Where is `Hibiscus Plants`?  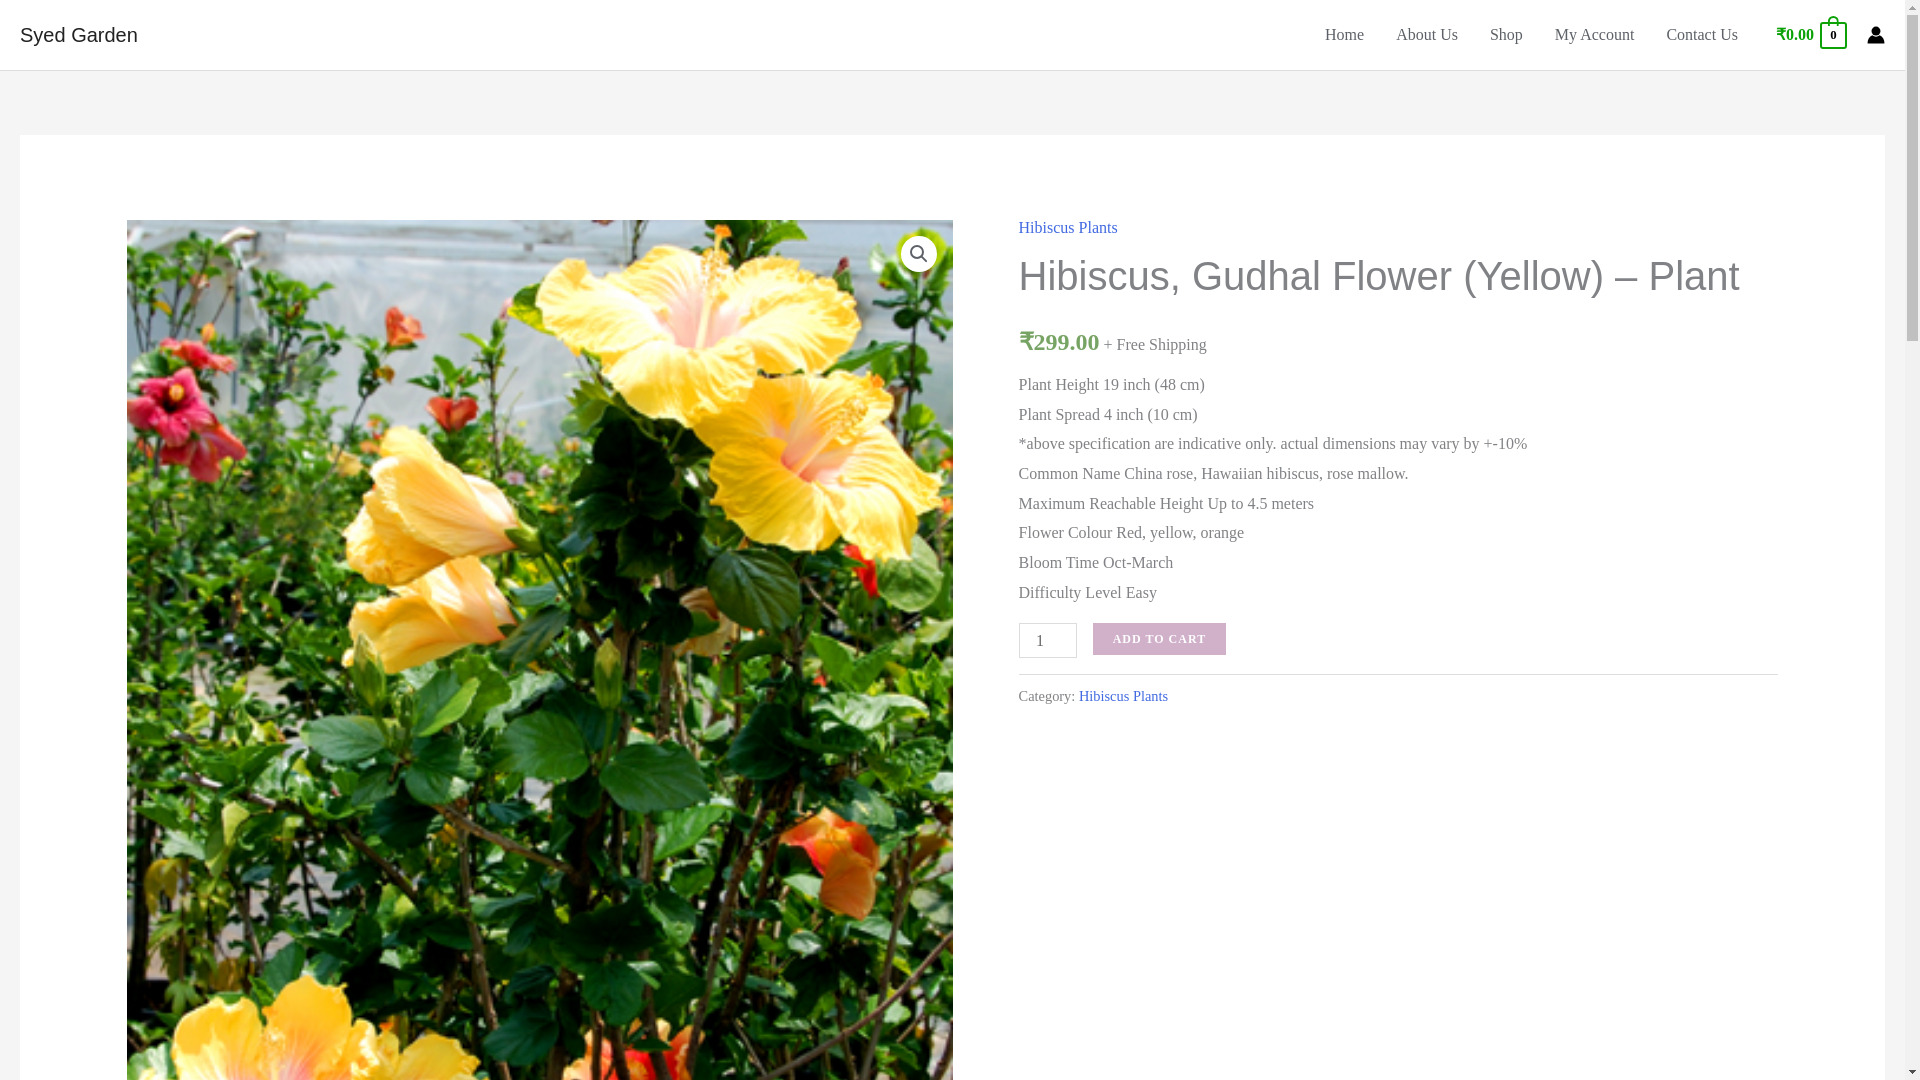
Hibiscus Plants is located at coordinates (1123, 696).